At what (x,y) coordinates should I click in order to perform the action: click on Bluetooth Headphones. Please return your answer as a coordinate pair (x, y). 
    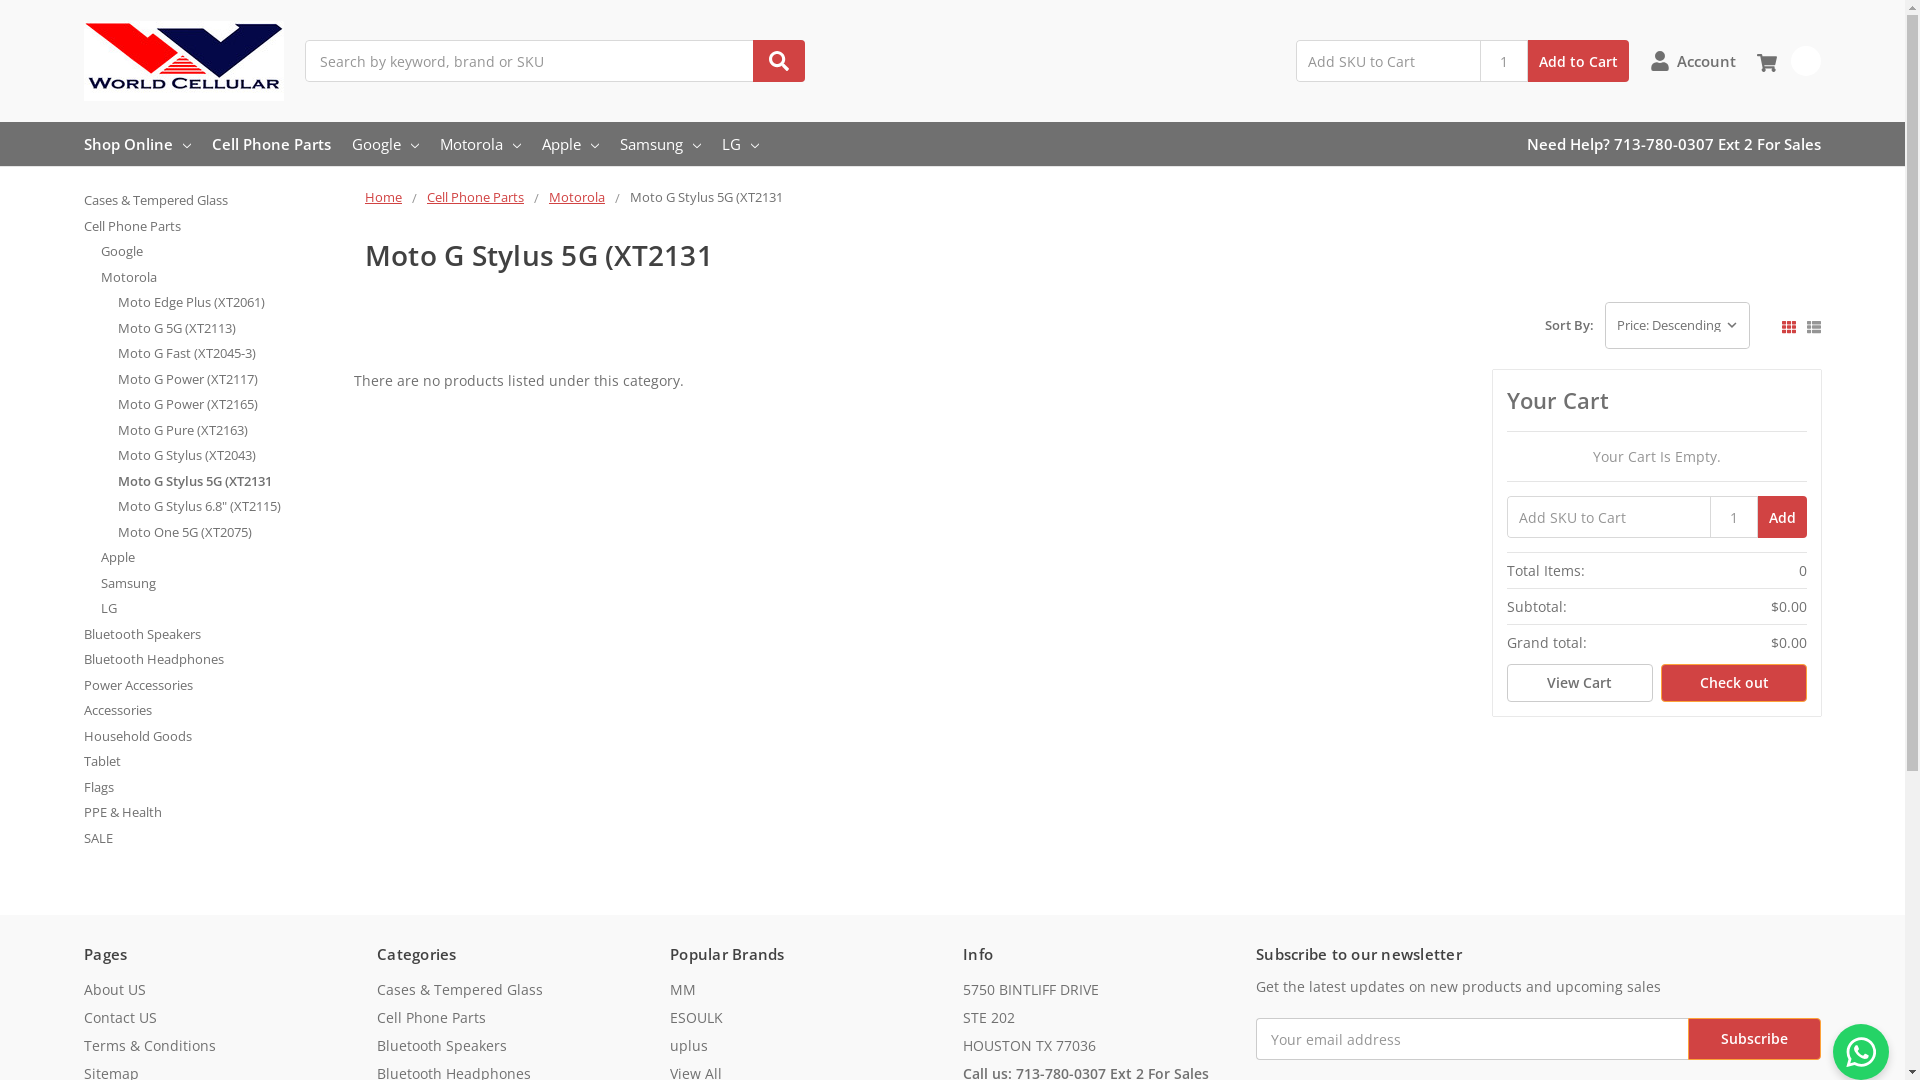
    Looking at the image, I should click on (214, 660).